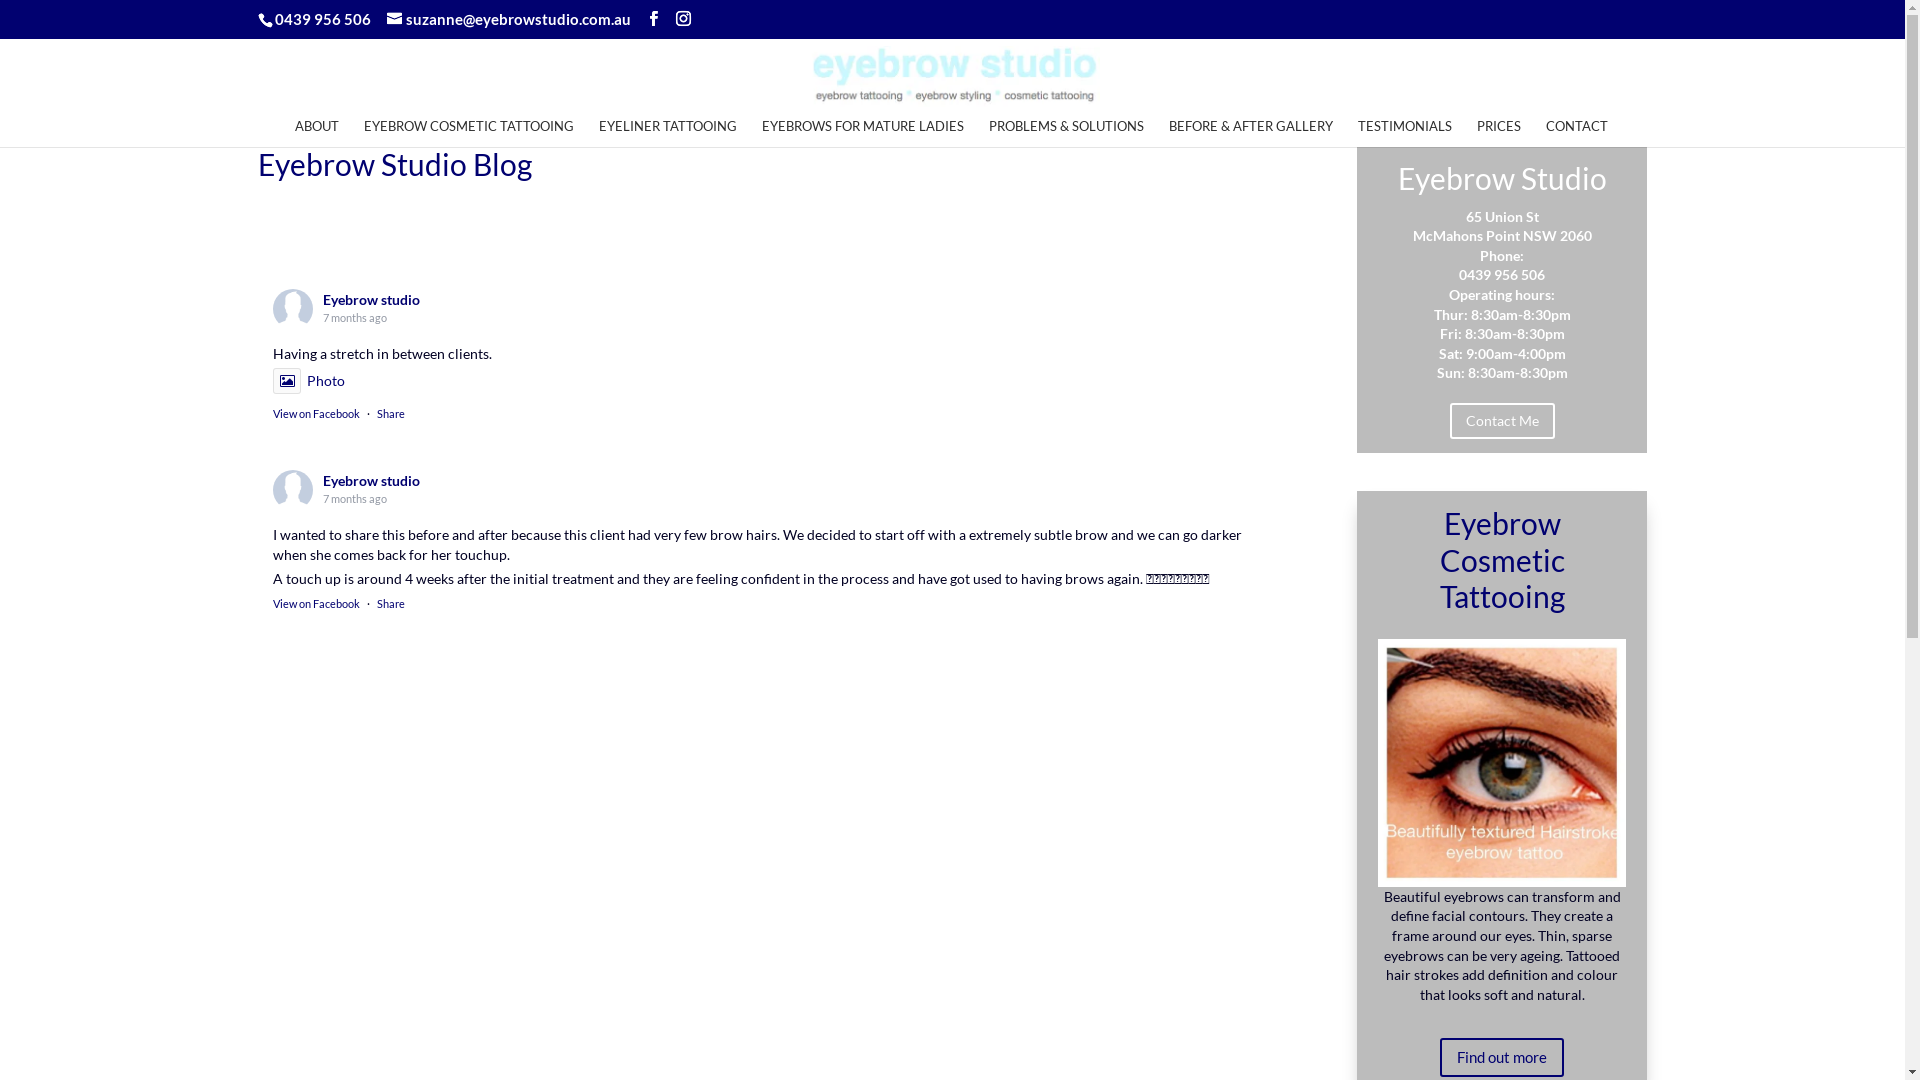  Describe the element at coordinates (509, 19) in the screenshot. I see `suzanne@eyebrowstudio.com.au` at that location.